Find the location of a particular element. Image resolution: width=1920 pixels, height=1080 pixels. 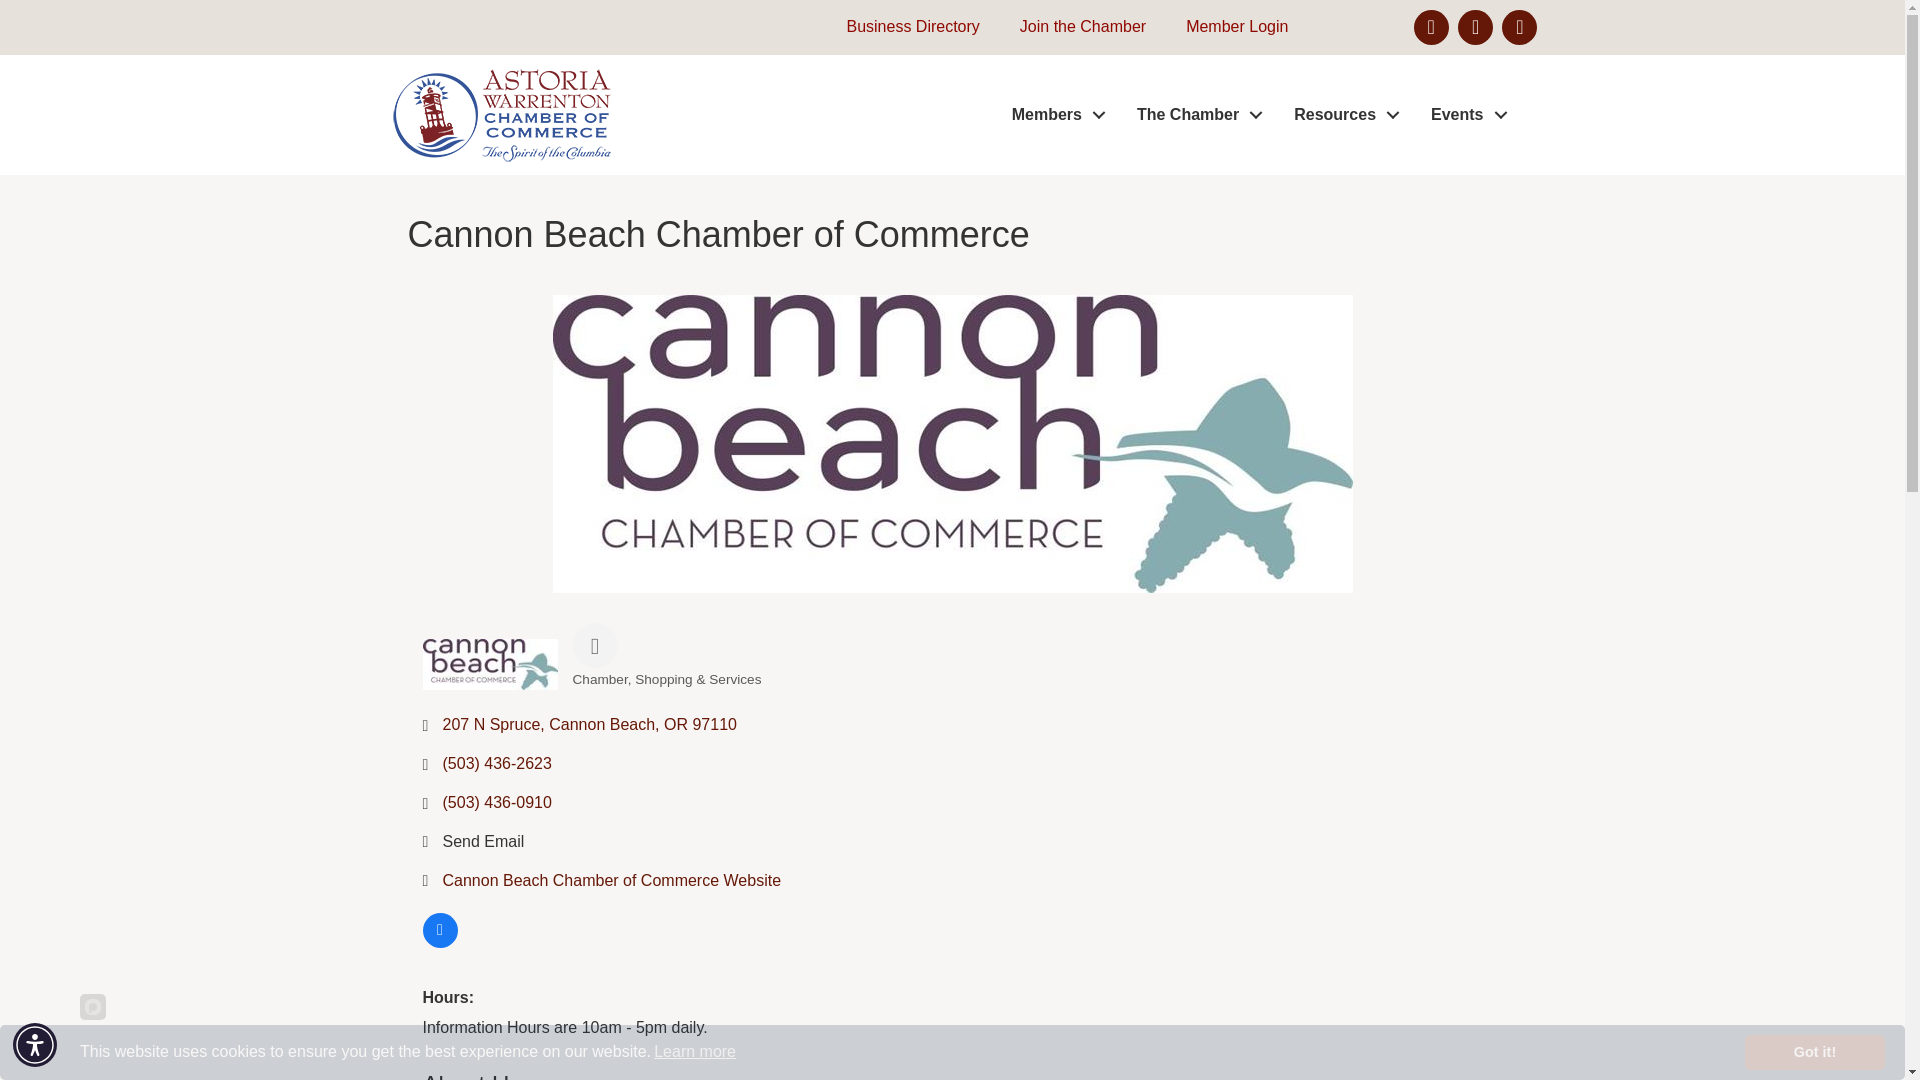

Business Directory is located at coordinates (902, 27).